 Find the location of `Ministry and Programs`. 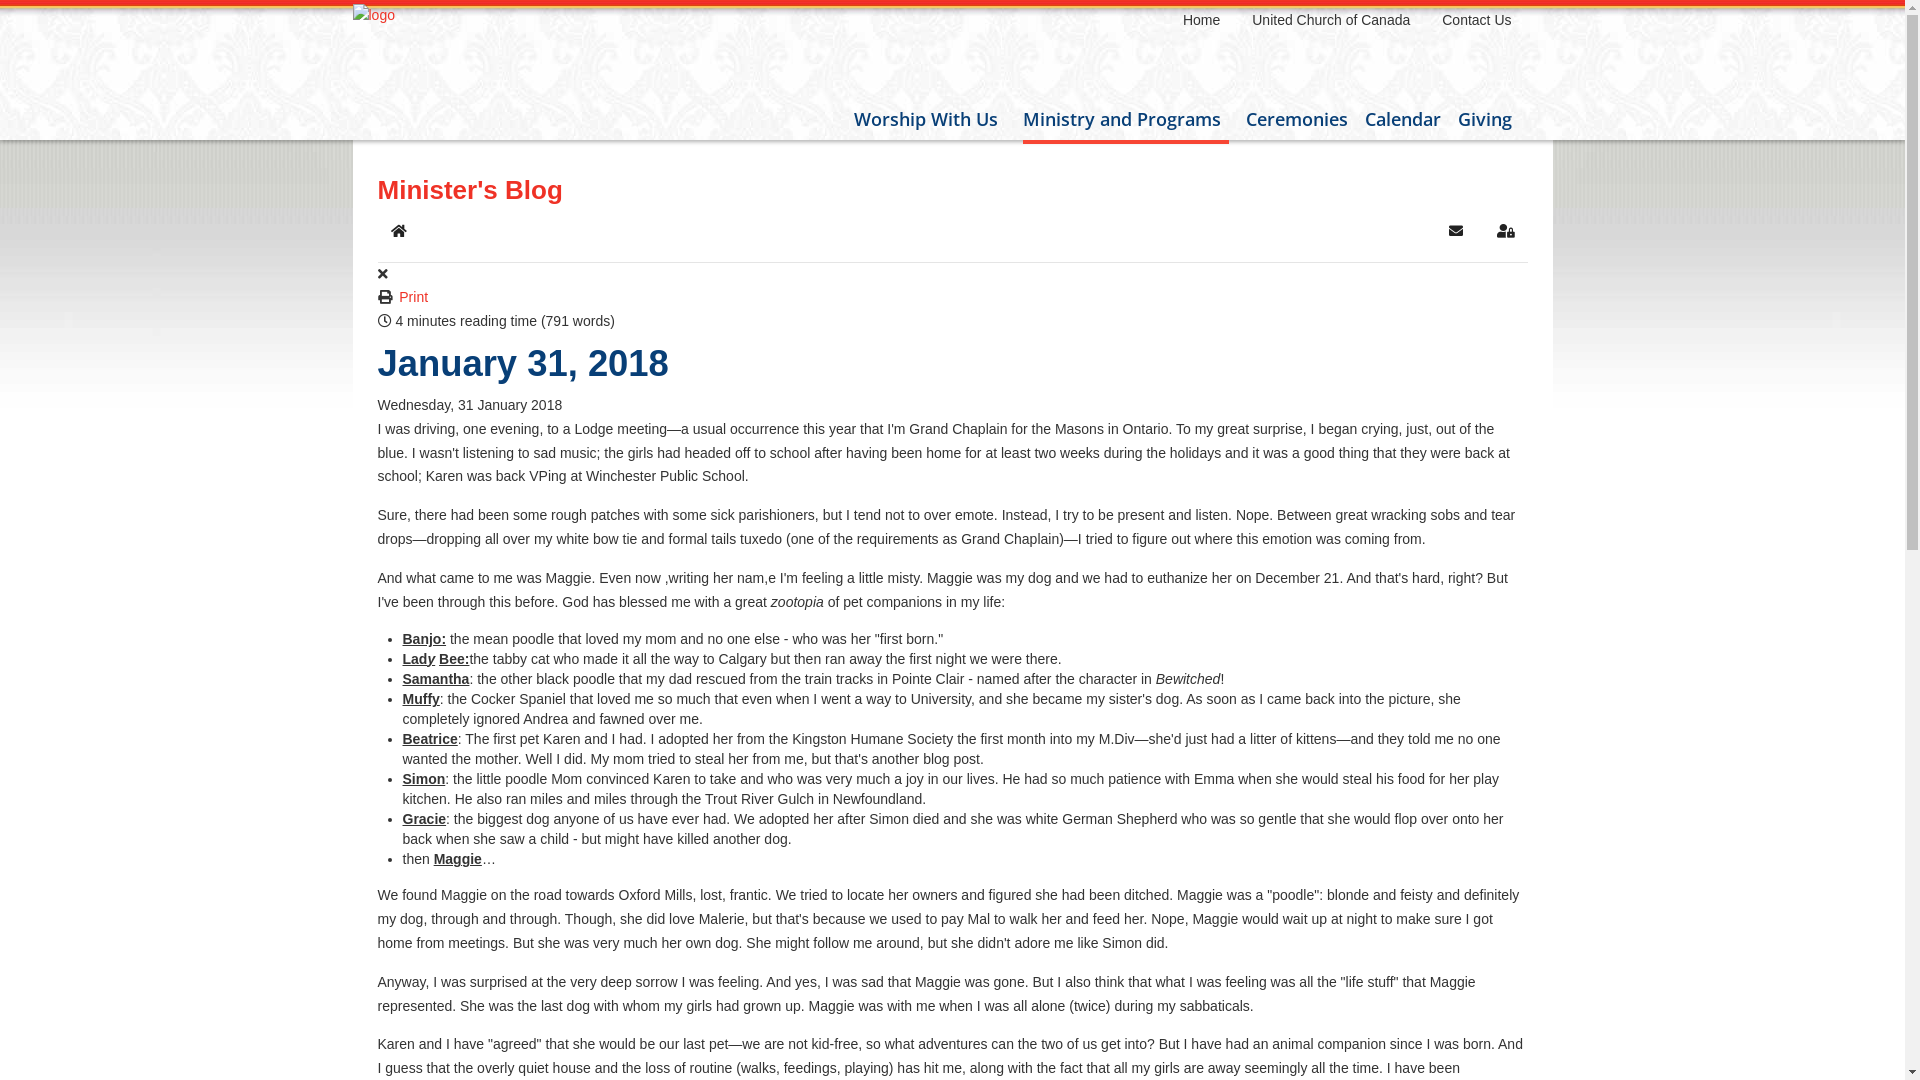

Ministry and Programs is located at coordinates (1125, 121).